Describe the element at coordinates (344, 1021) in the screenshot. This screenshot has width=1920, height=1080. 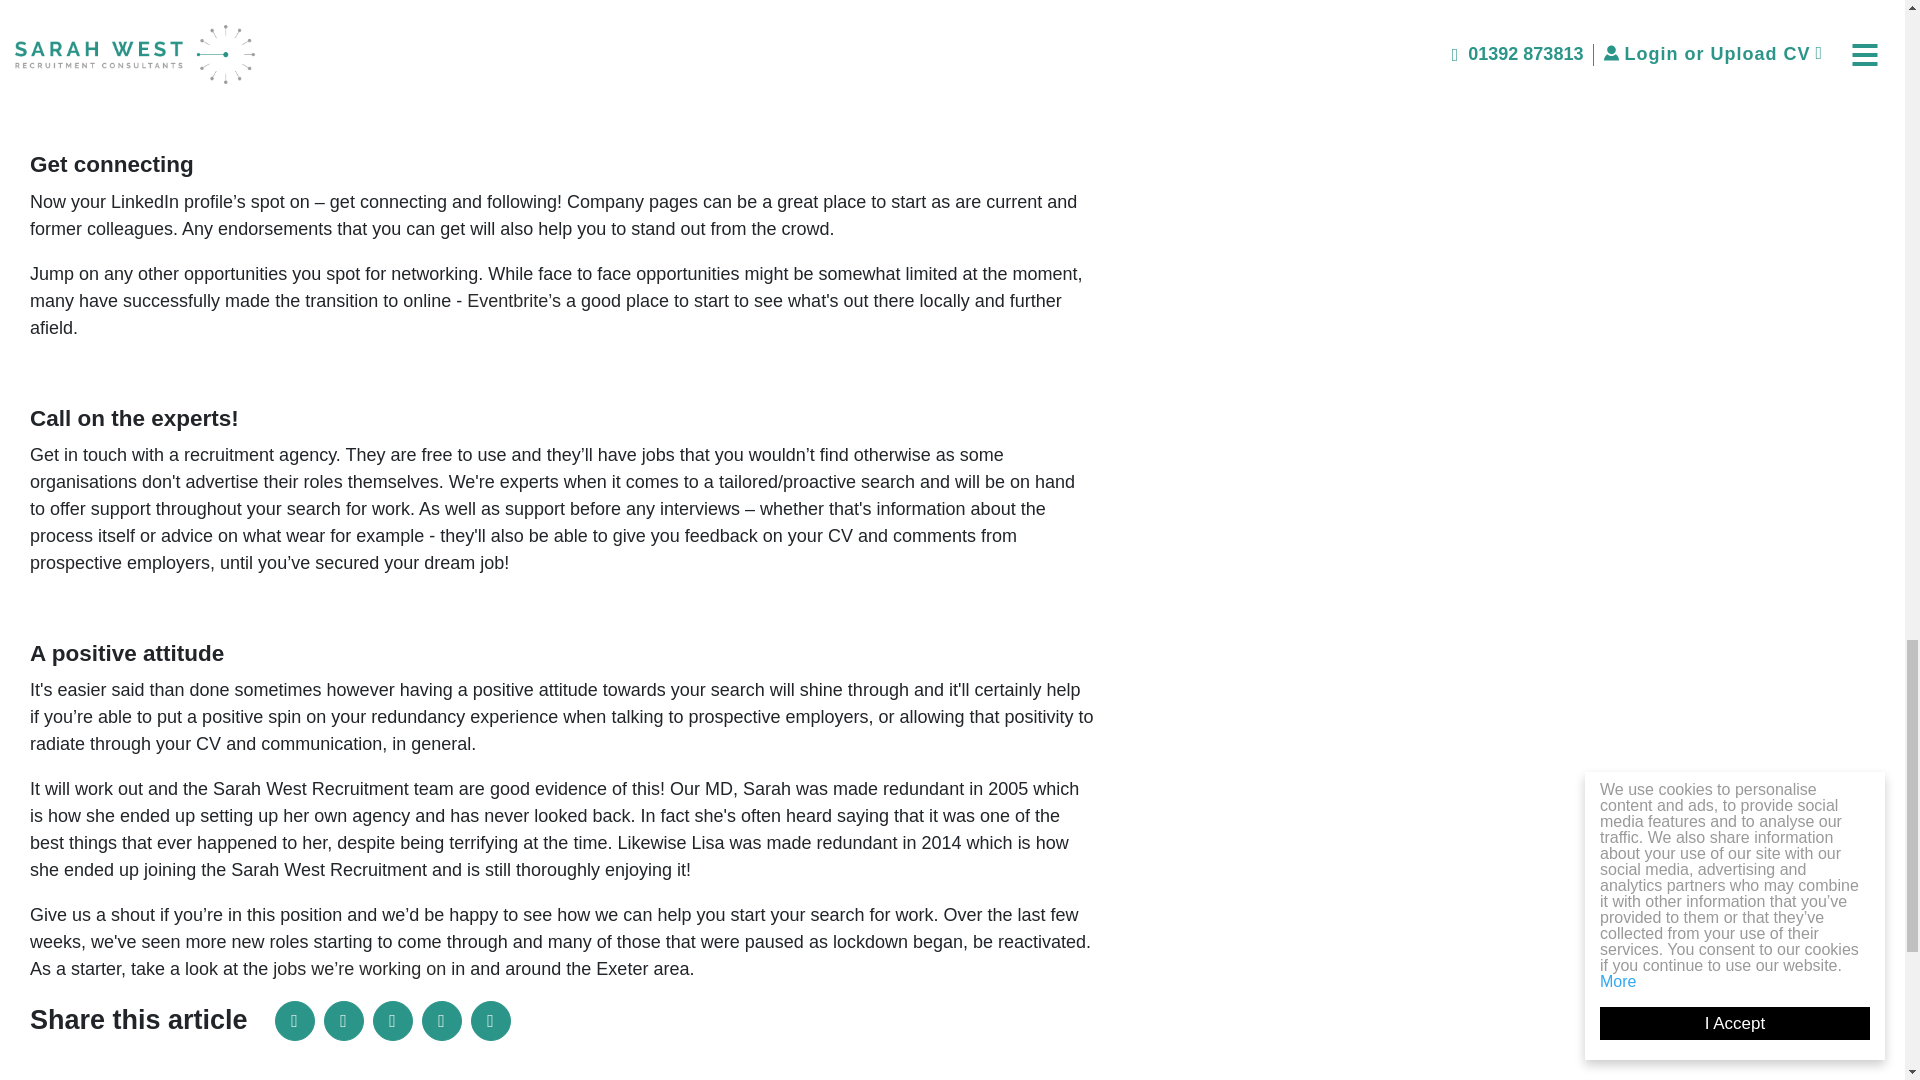
I see `Facebook` at that location.